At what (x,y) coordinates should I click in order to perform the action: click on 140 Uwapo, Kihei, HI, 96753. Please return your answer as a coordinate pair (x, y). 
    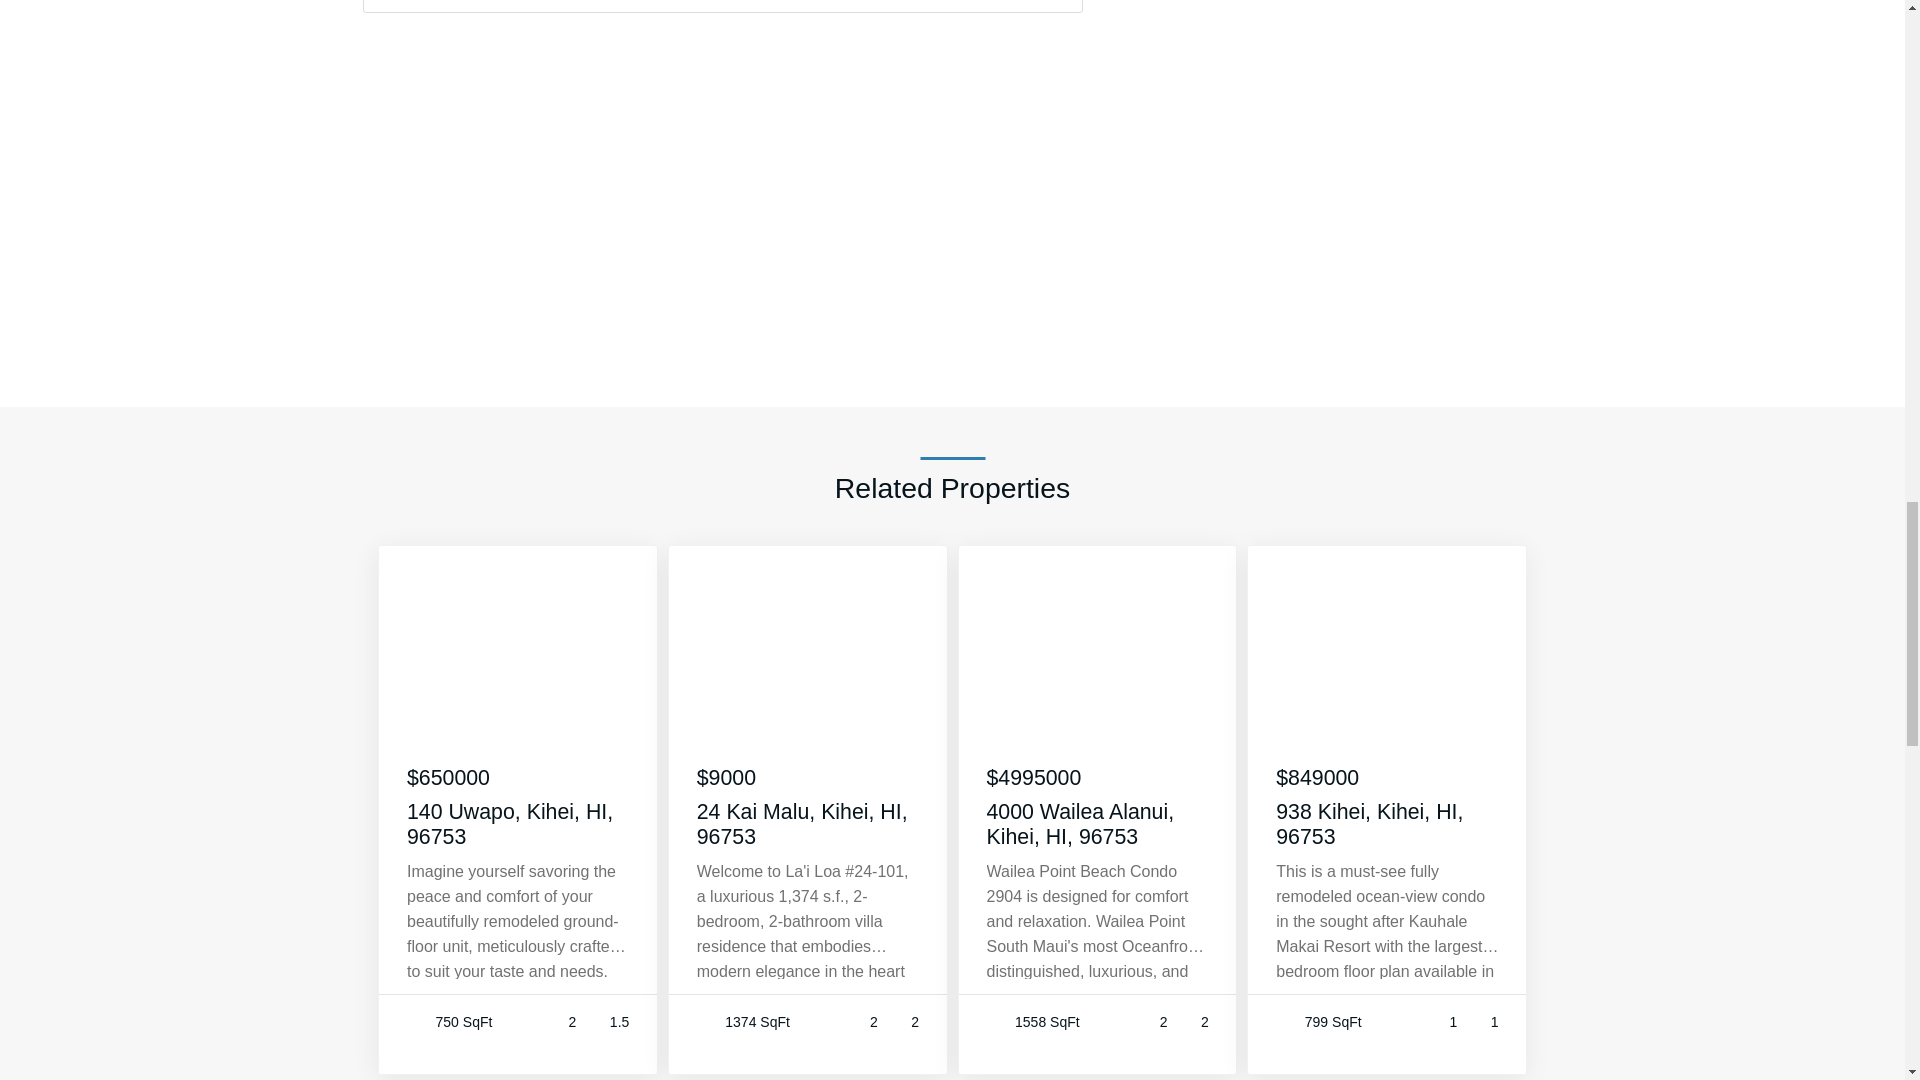
    Looking at the image, I should click on (518, 824).